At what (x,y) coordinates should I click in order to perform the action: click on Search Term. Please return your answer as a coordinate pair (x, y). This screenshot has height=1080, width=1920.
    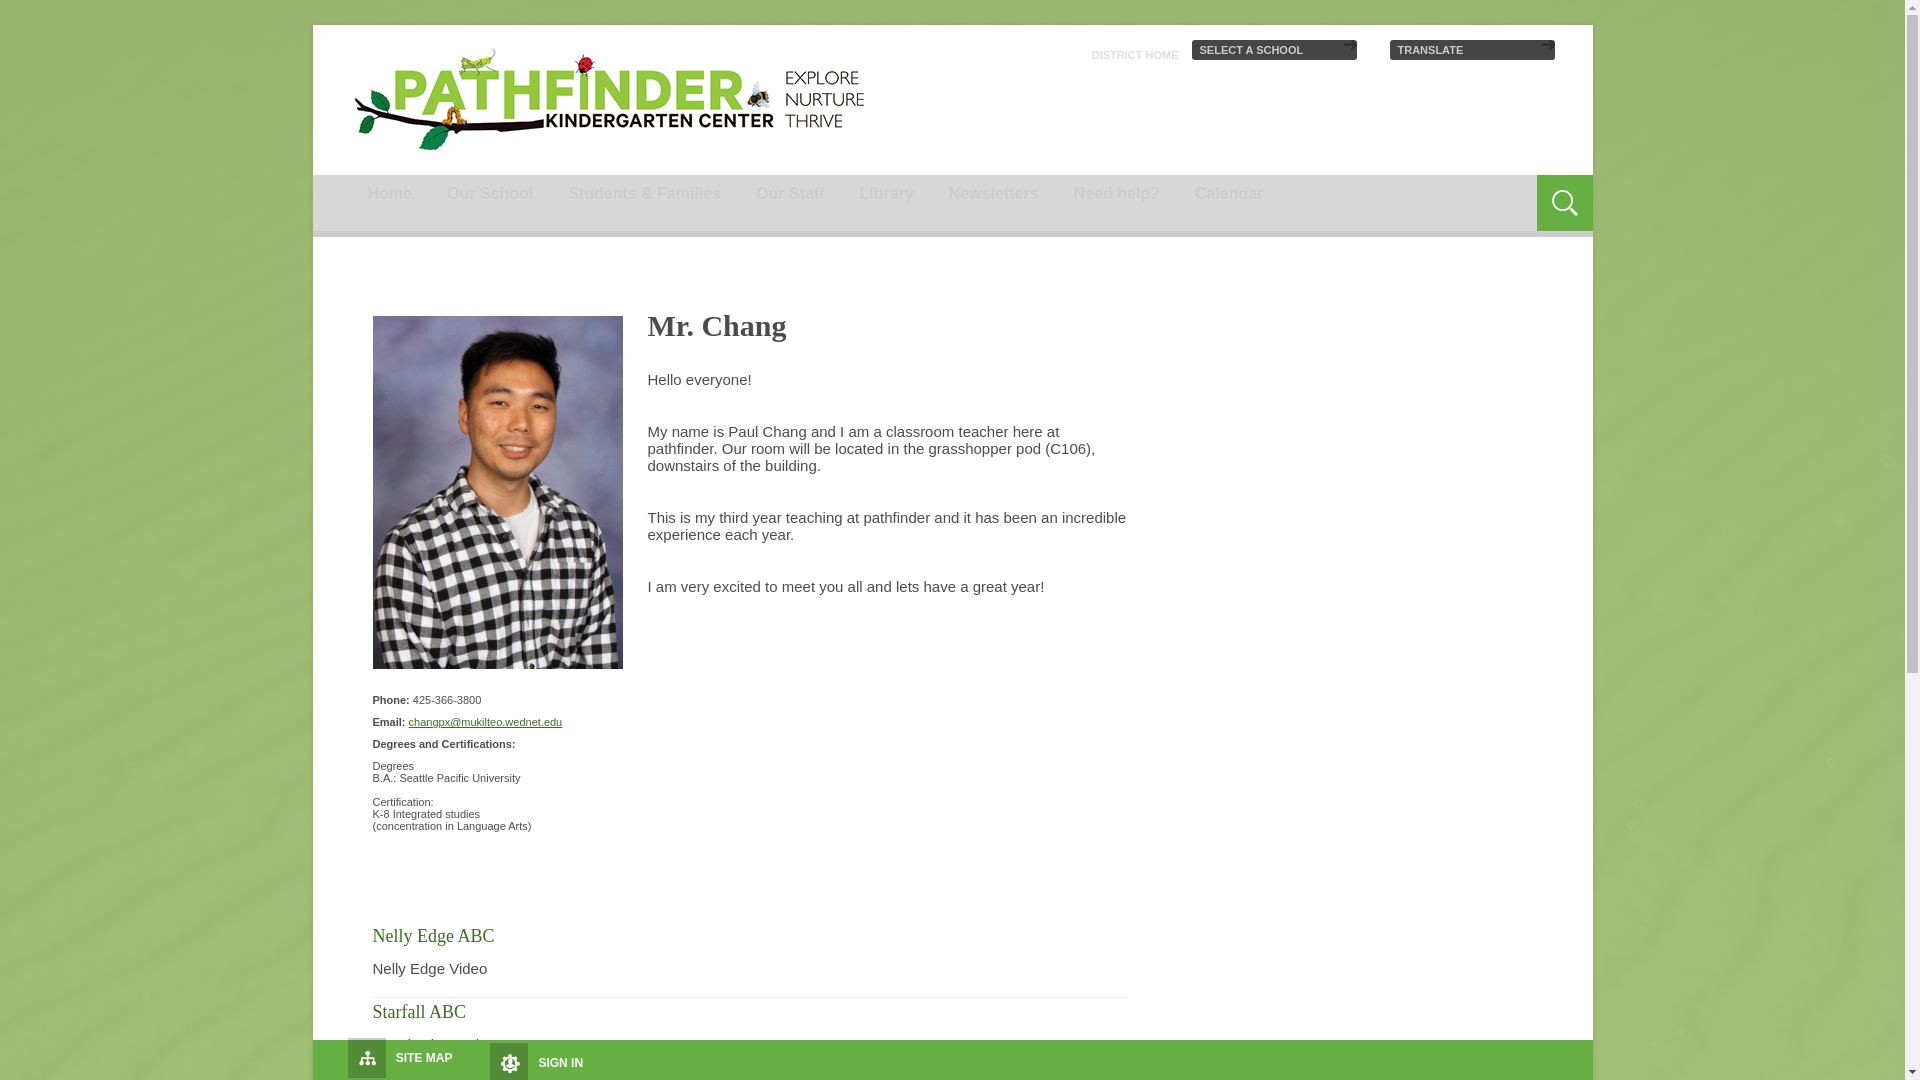
    Looking at the image, I should click on (1482, 190).